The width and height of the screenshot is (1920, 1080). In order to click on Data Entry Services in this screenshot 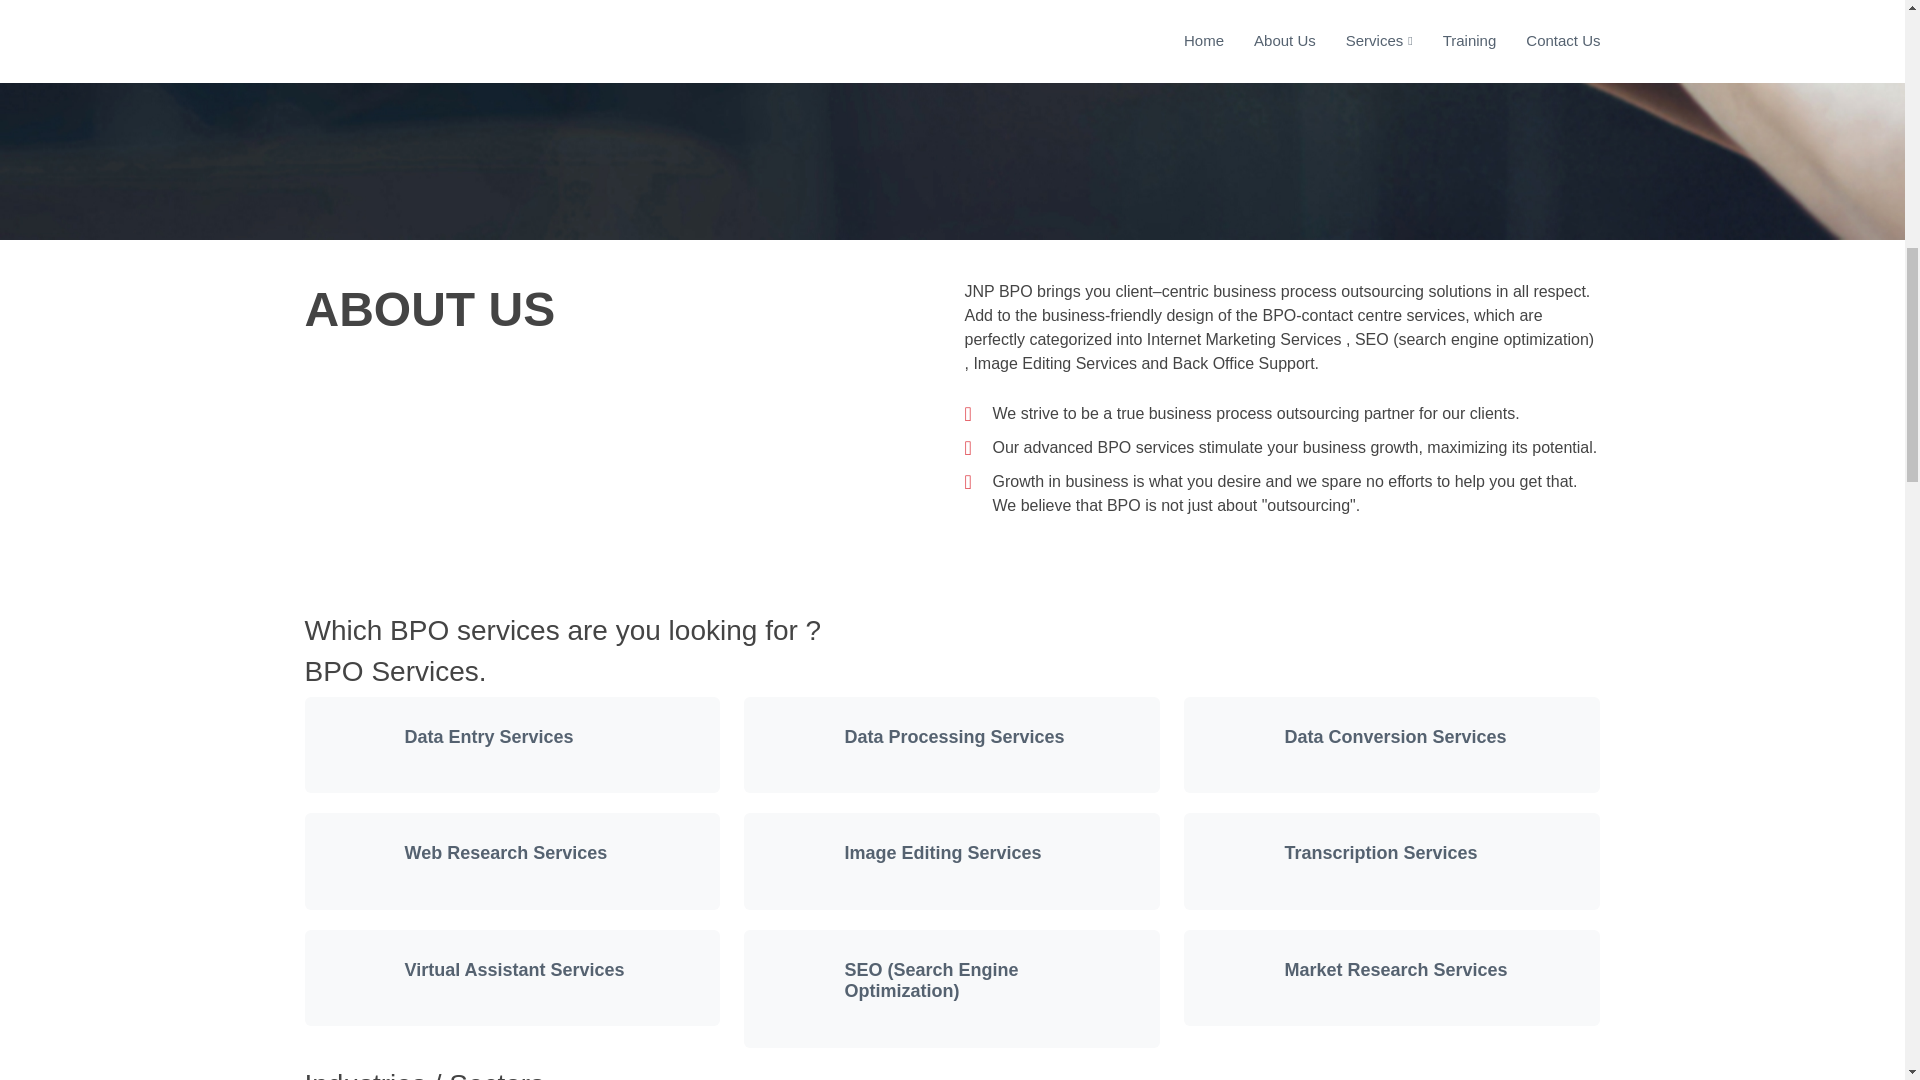, I will do `click(488, 736)`.